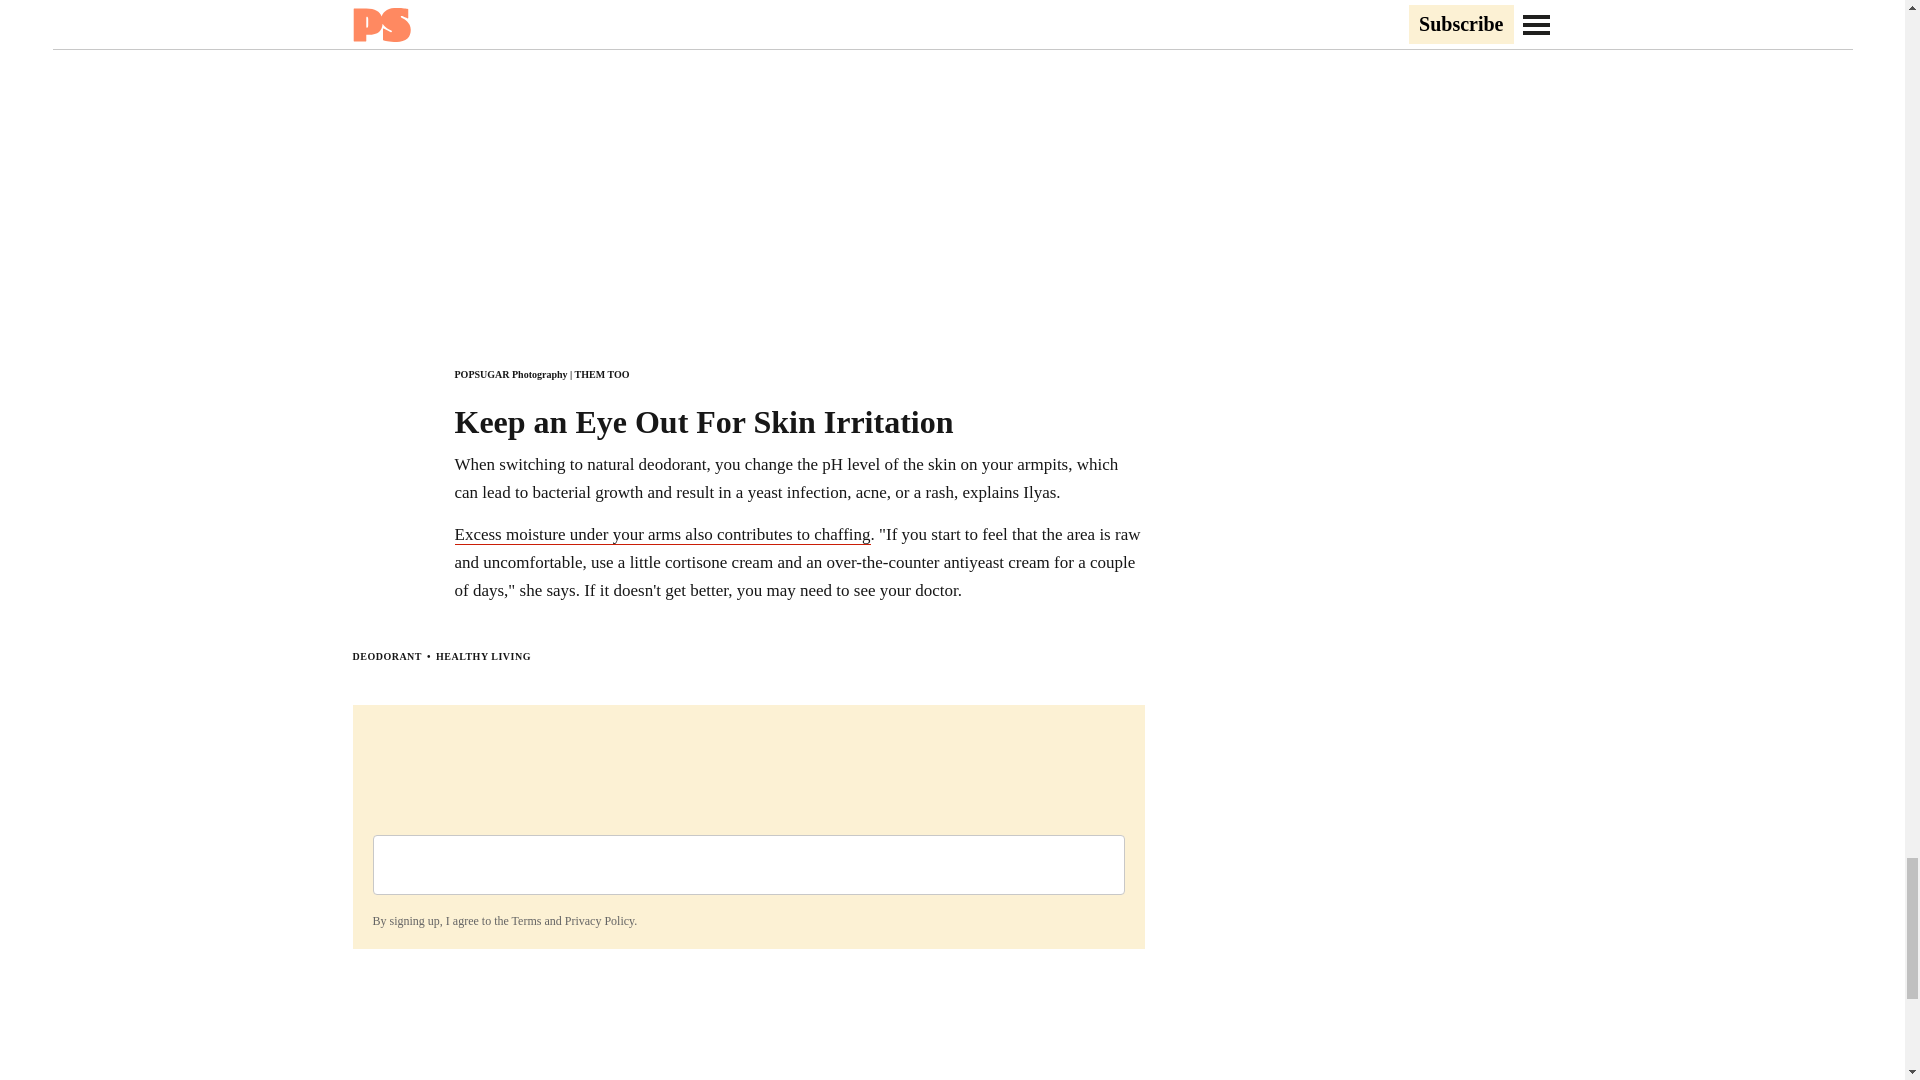 Image resolution: width=1920 pixels, height=1080 pixels. Describe the element at coordinates (526, 920) in the screenshot. I see `Terms` at that location.